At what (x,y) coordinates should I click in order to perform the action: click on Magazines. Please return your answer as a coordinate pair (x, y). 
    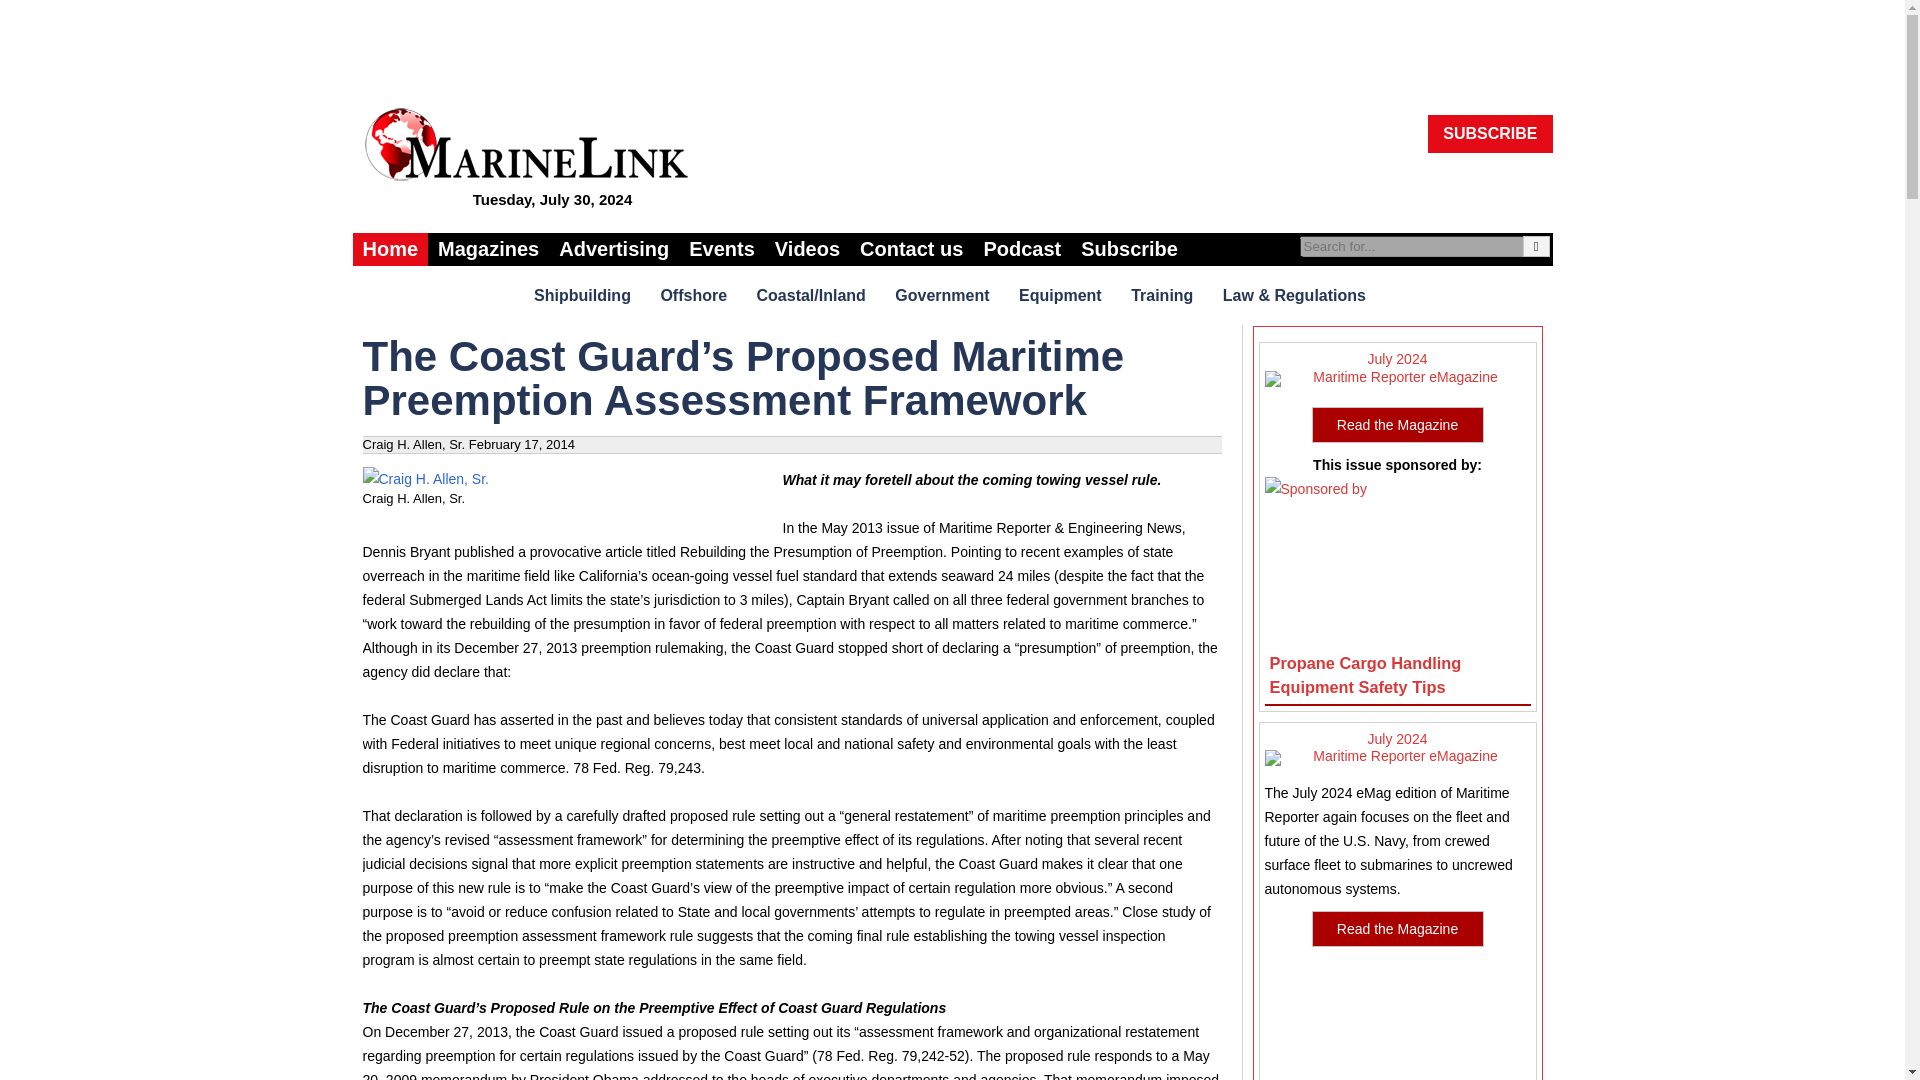
    Looking at the image, I should click on (488, 249).